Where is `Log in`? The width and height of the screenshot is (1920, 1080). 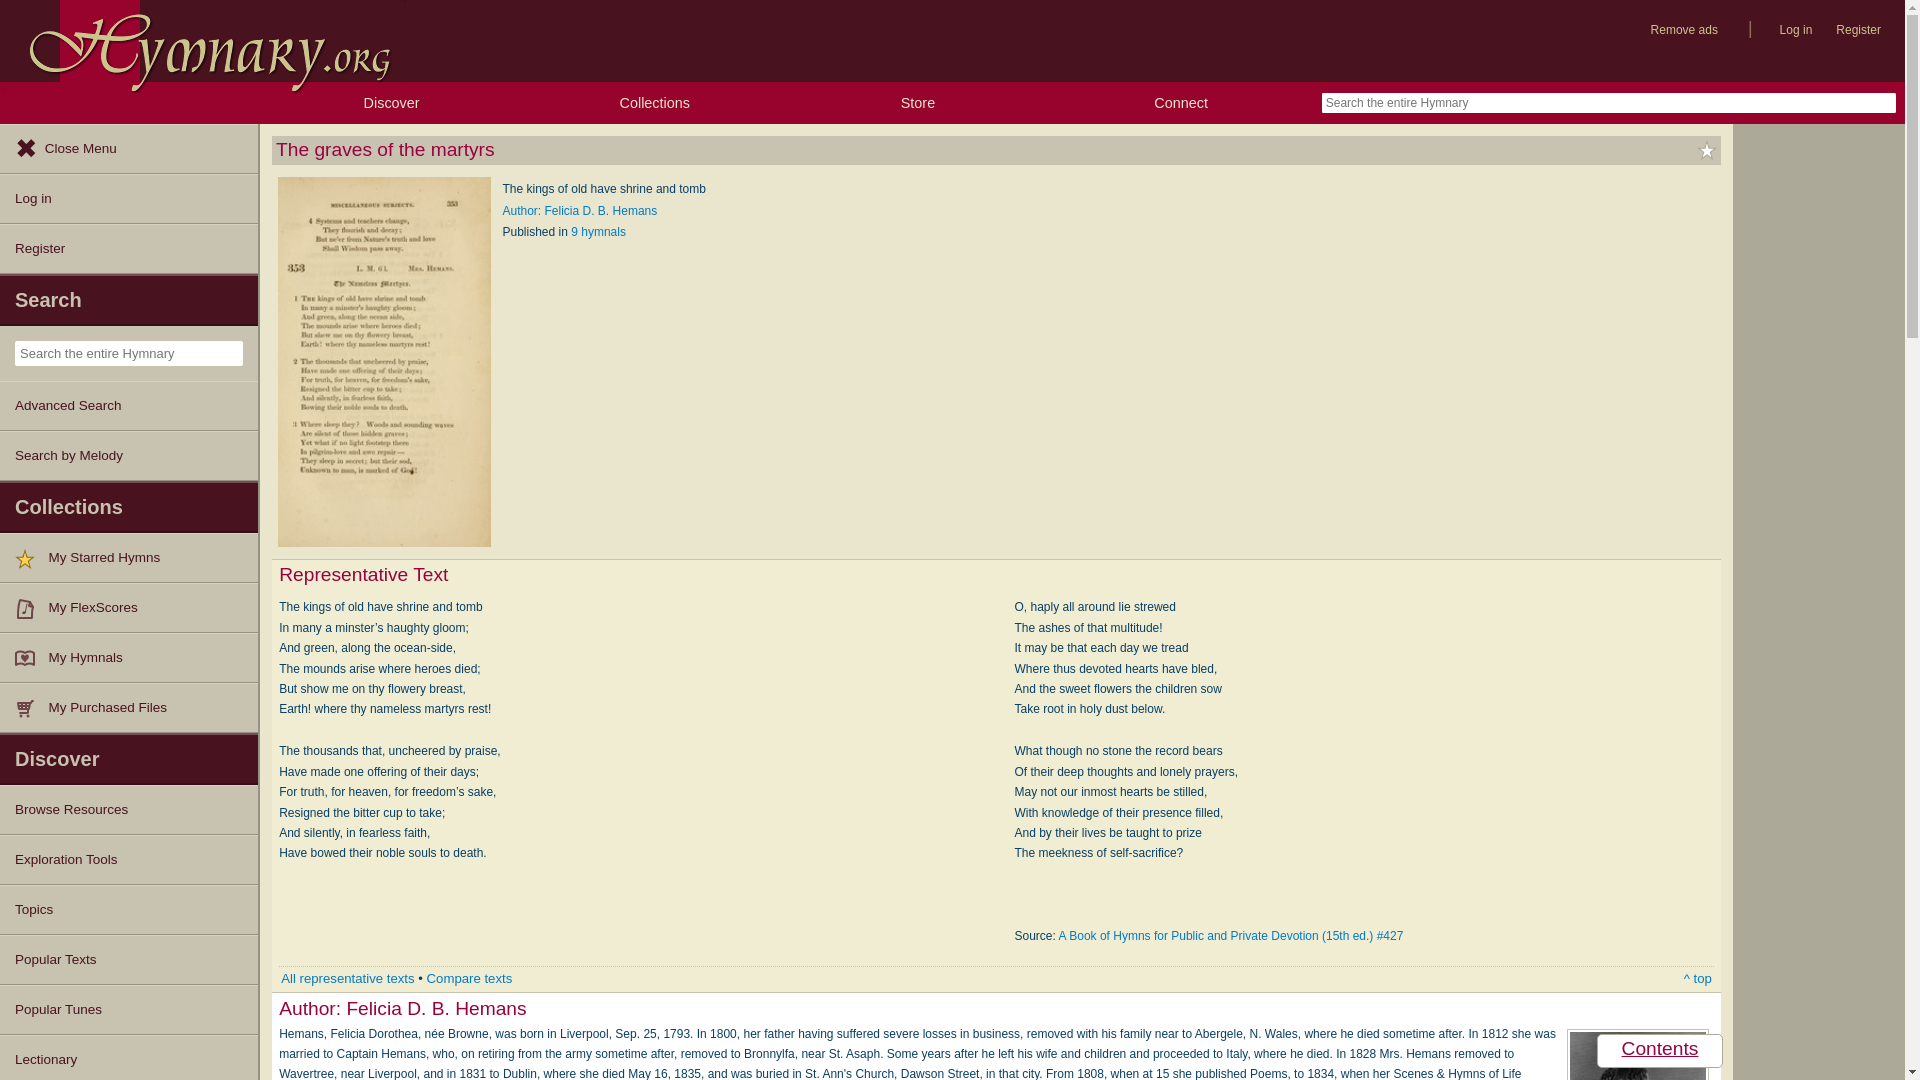
Log in is located at coordinates (1796, 30).